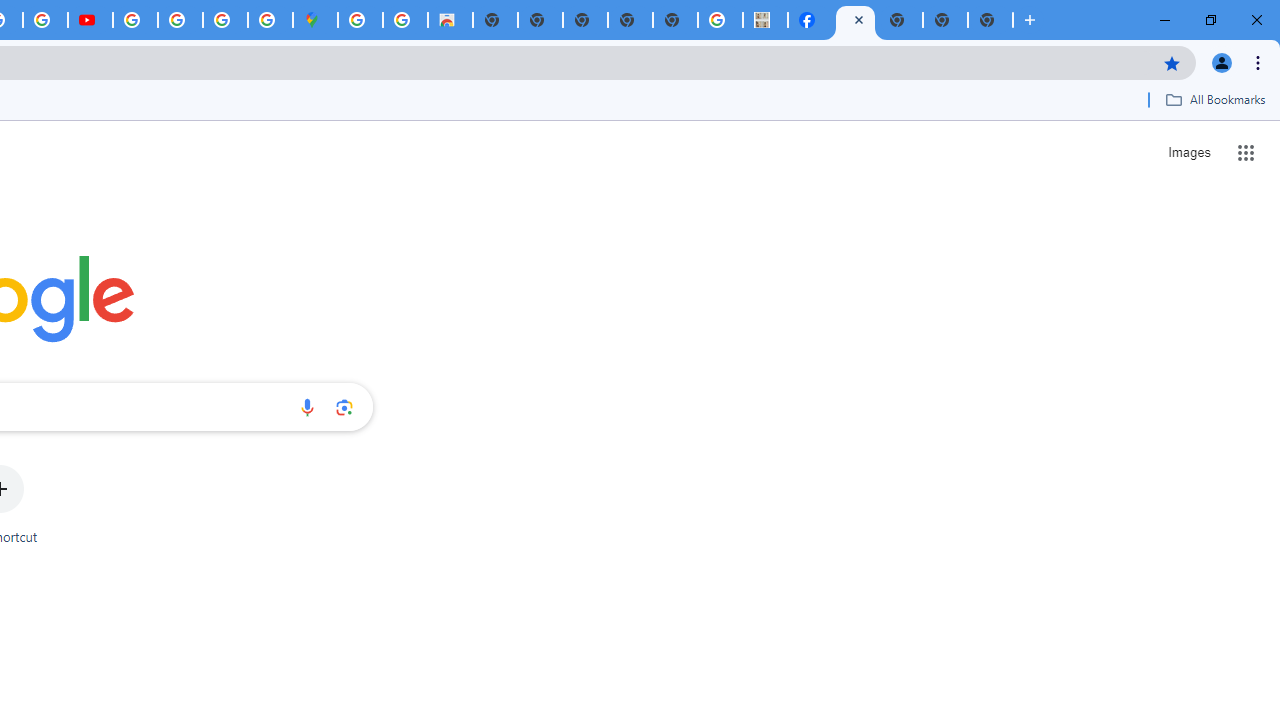  Describe the element at coordinates (134, 20) in the screenshot. I see `How Chrome protects your passwords - Google Chrome Help` at that location.